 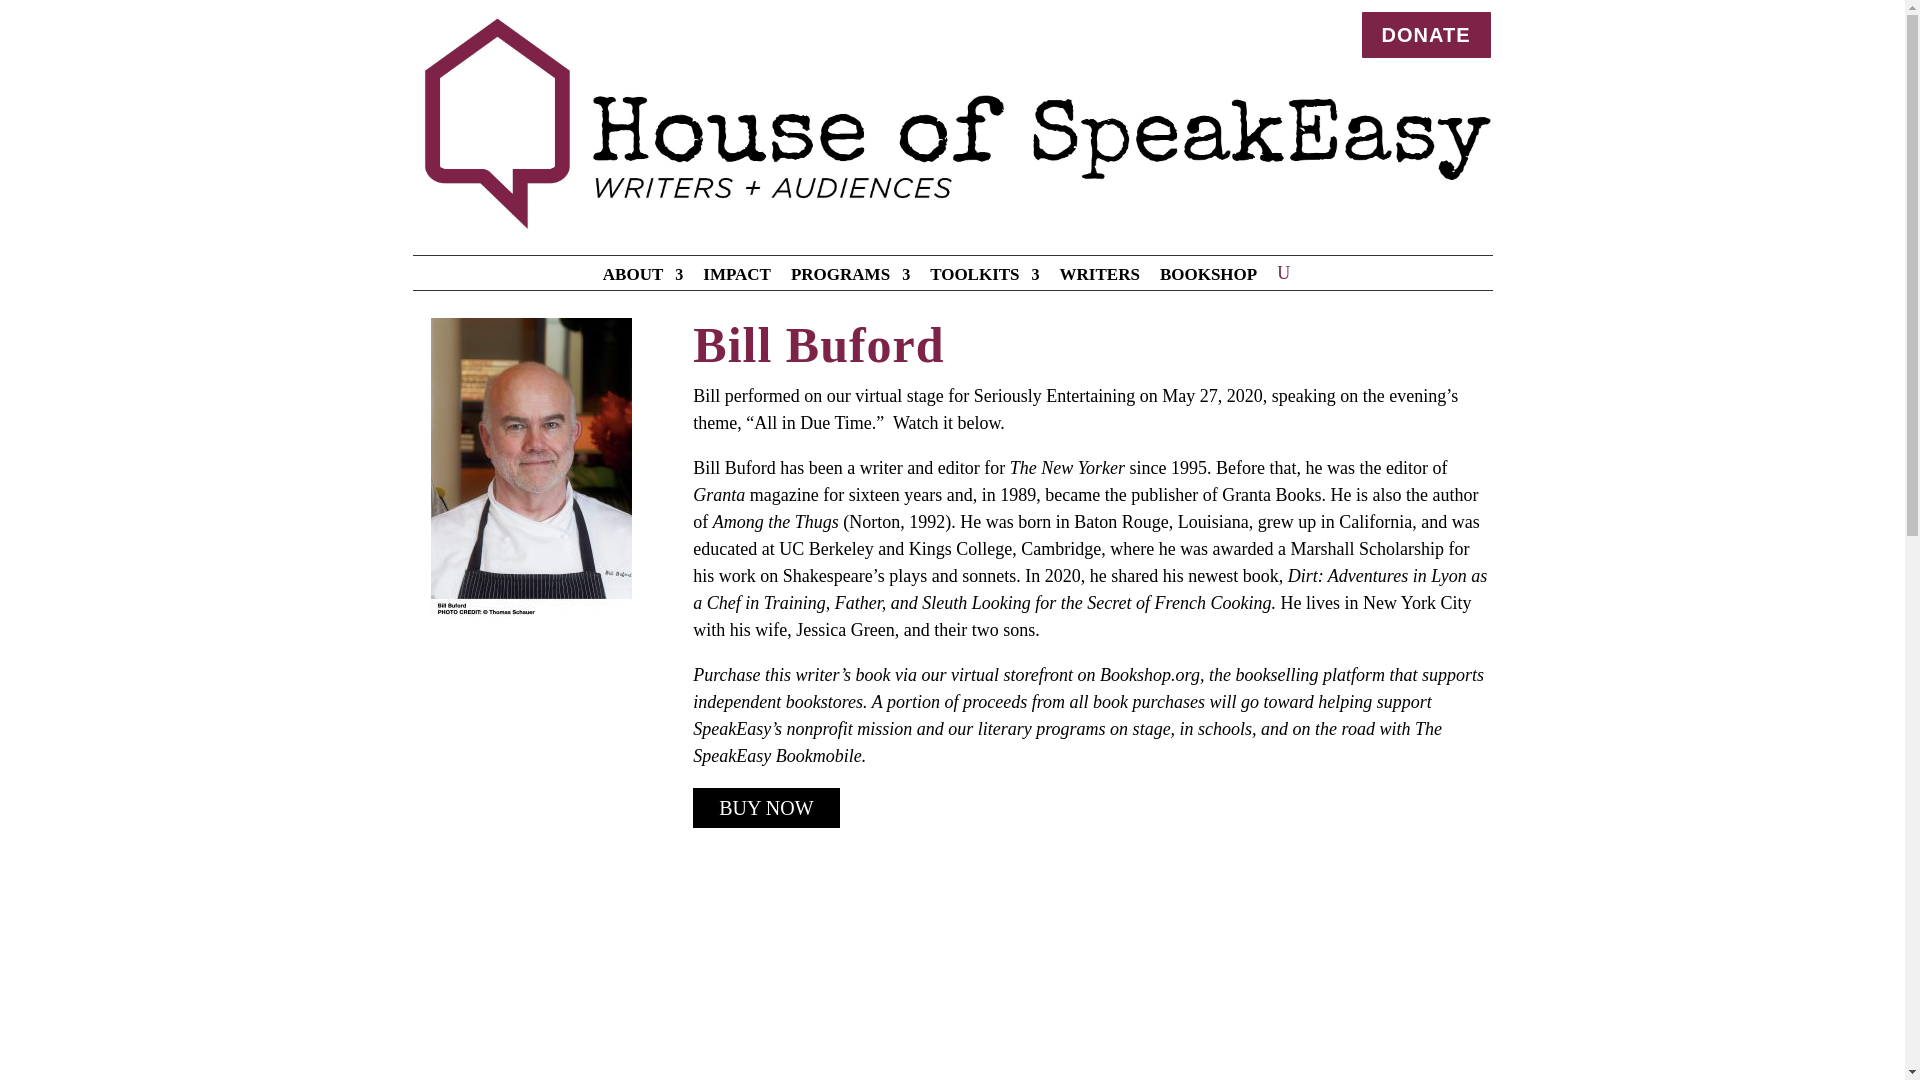 I want to click on PROGRAMS, so click(x=850, y=278).